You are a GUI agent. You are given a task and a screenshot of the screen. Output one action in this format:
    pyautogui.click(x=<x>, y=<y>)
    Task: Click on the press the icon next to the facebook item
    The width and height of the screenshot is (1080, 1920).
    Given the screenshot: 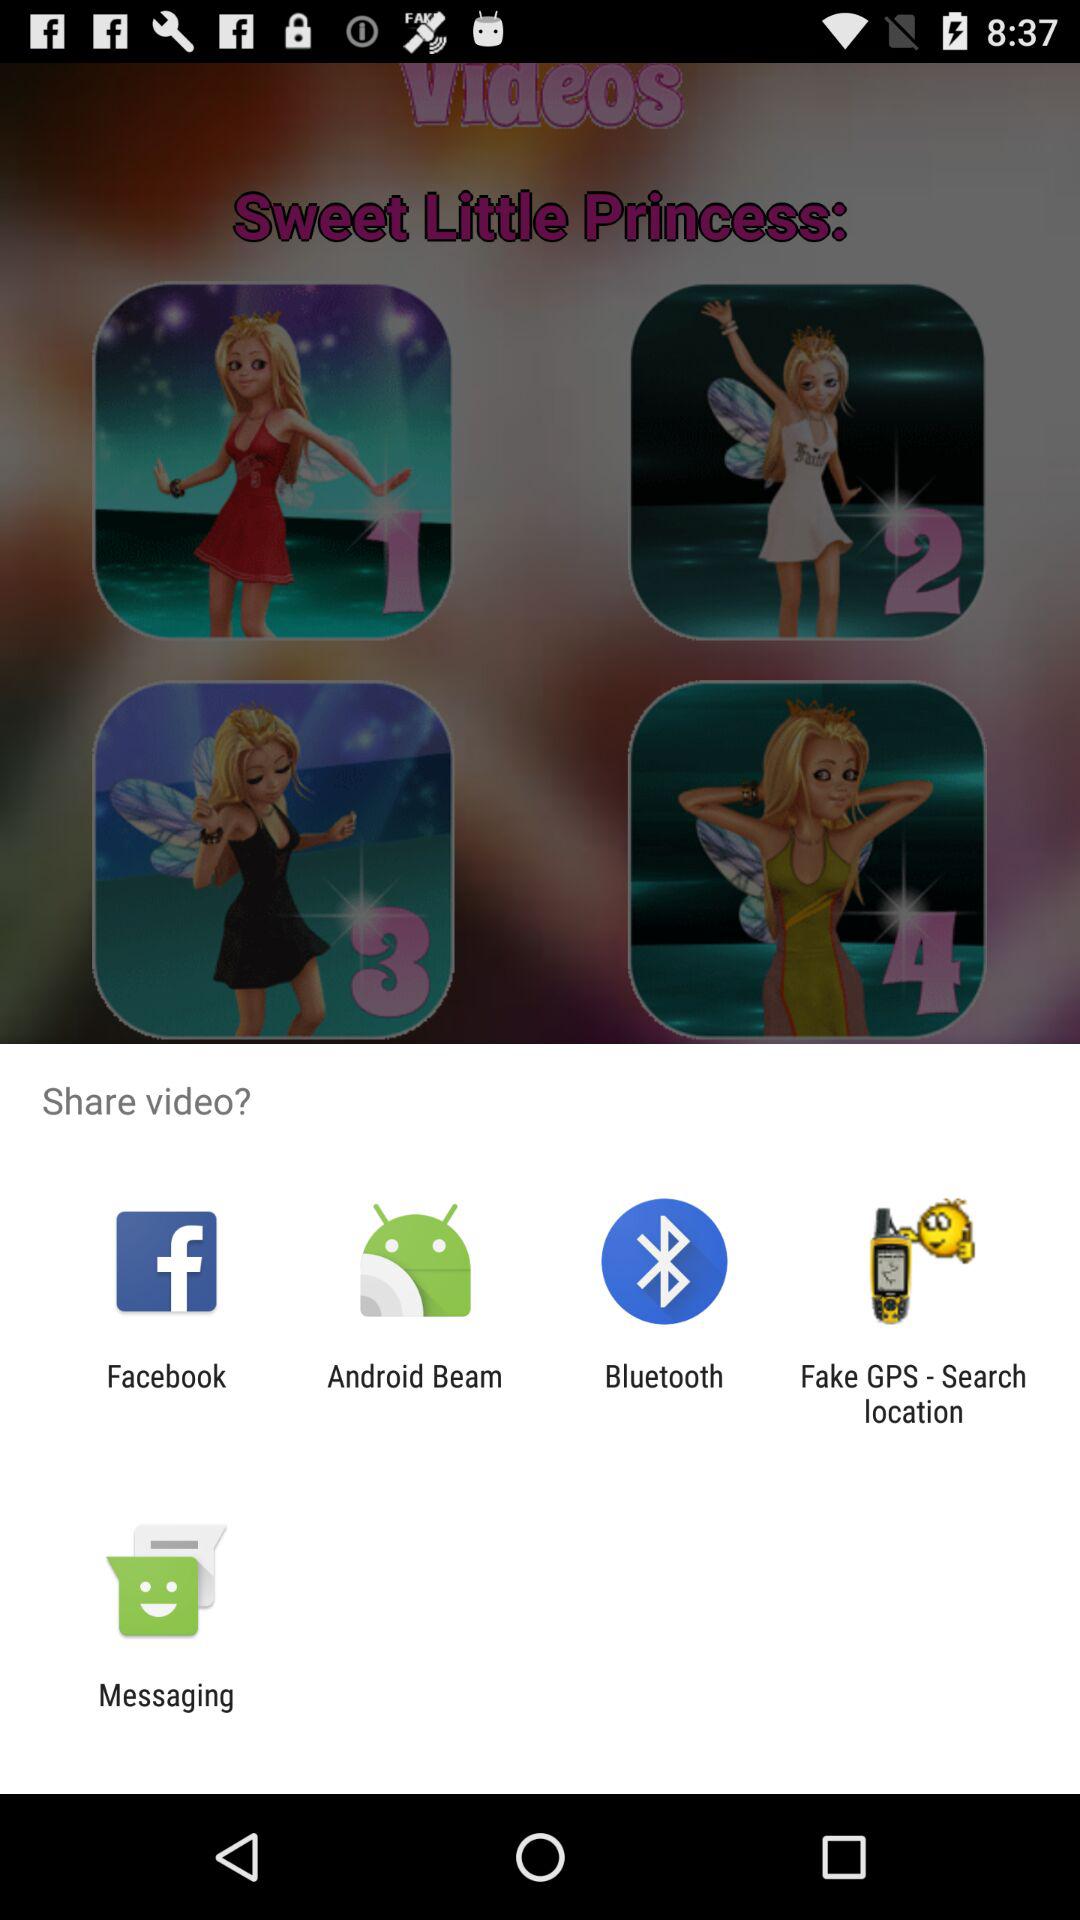 What is the action you would take?
    pyautogui.click(x=414, y=1393)
    